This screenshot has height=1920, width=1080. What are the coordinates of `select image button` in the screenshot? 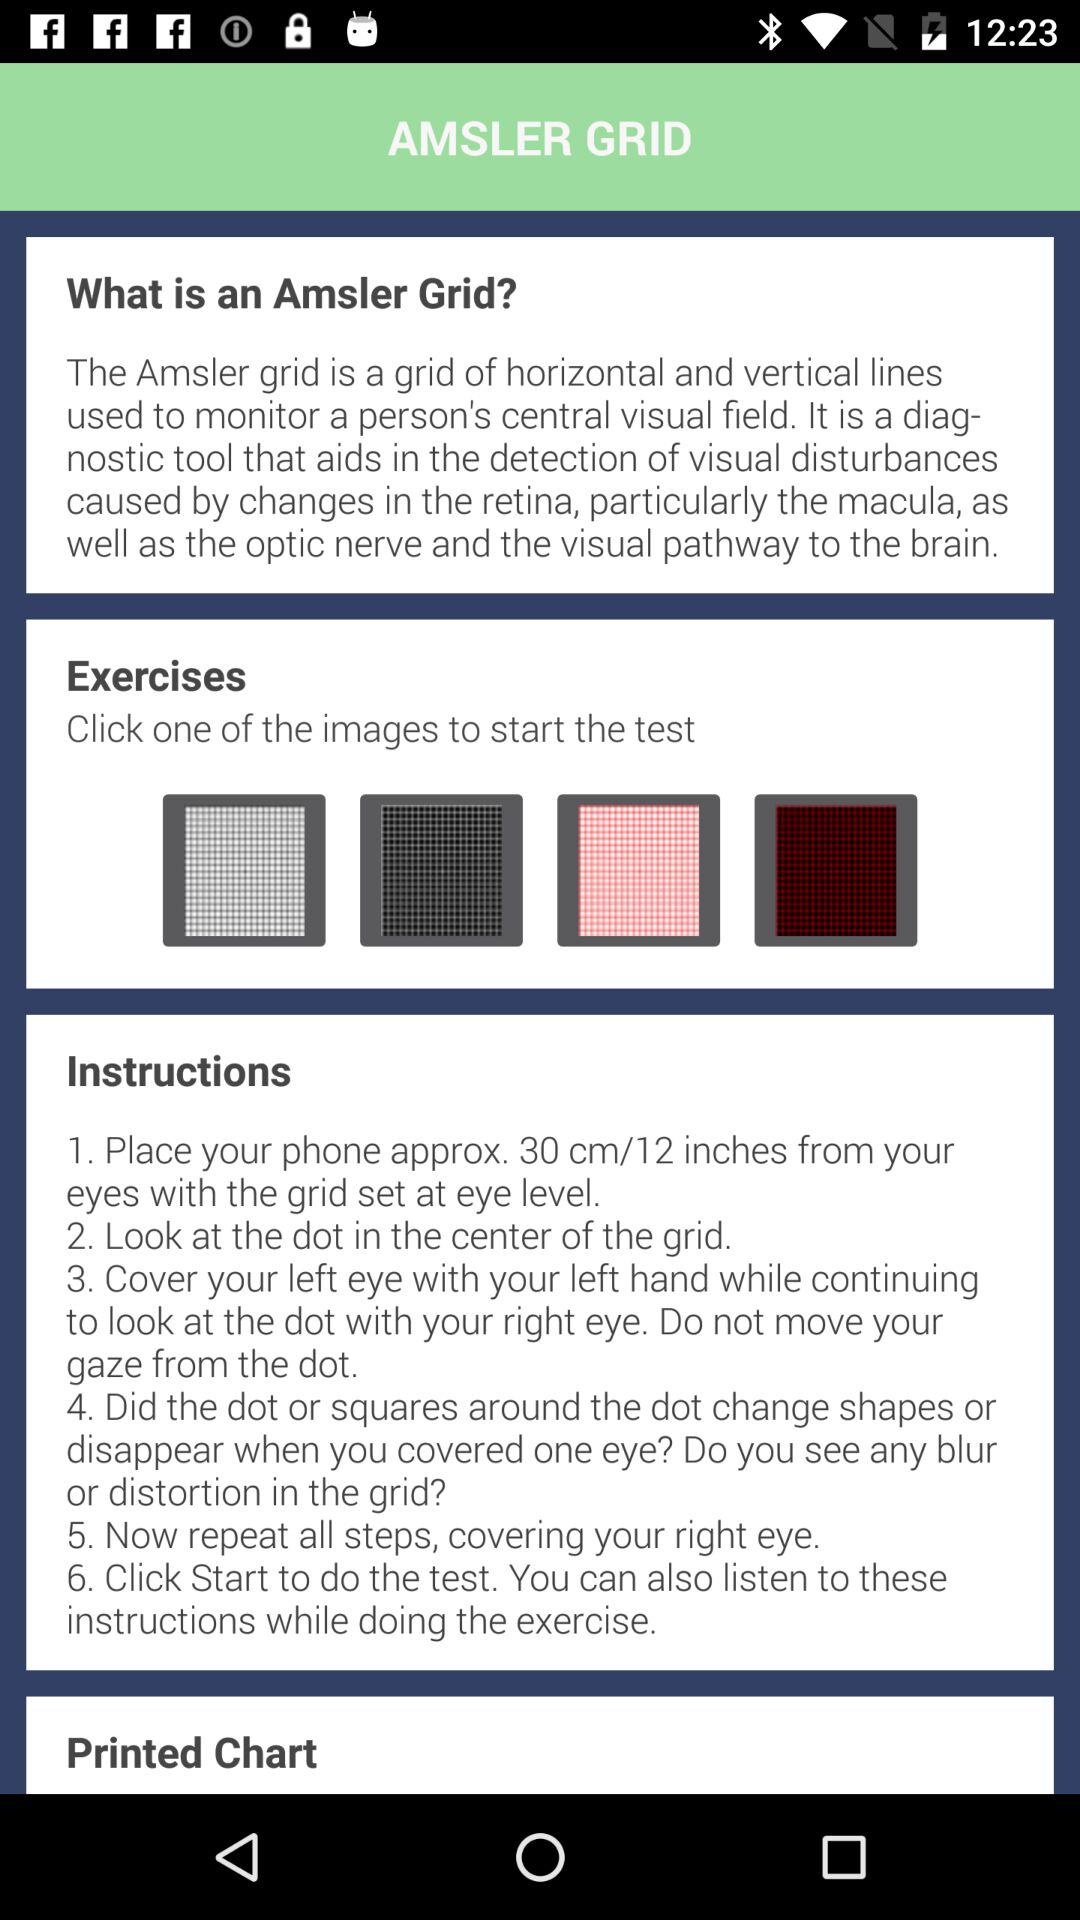 It's located at (836, 870).